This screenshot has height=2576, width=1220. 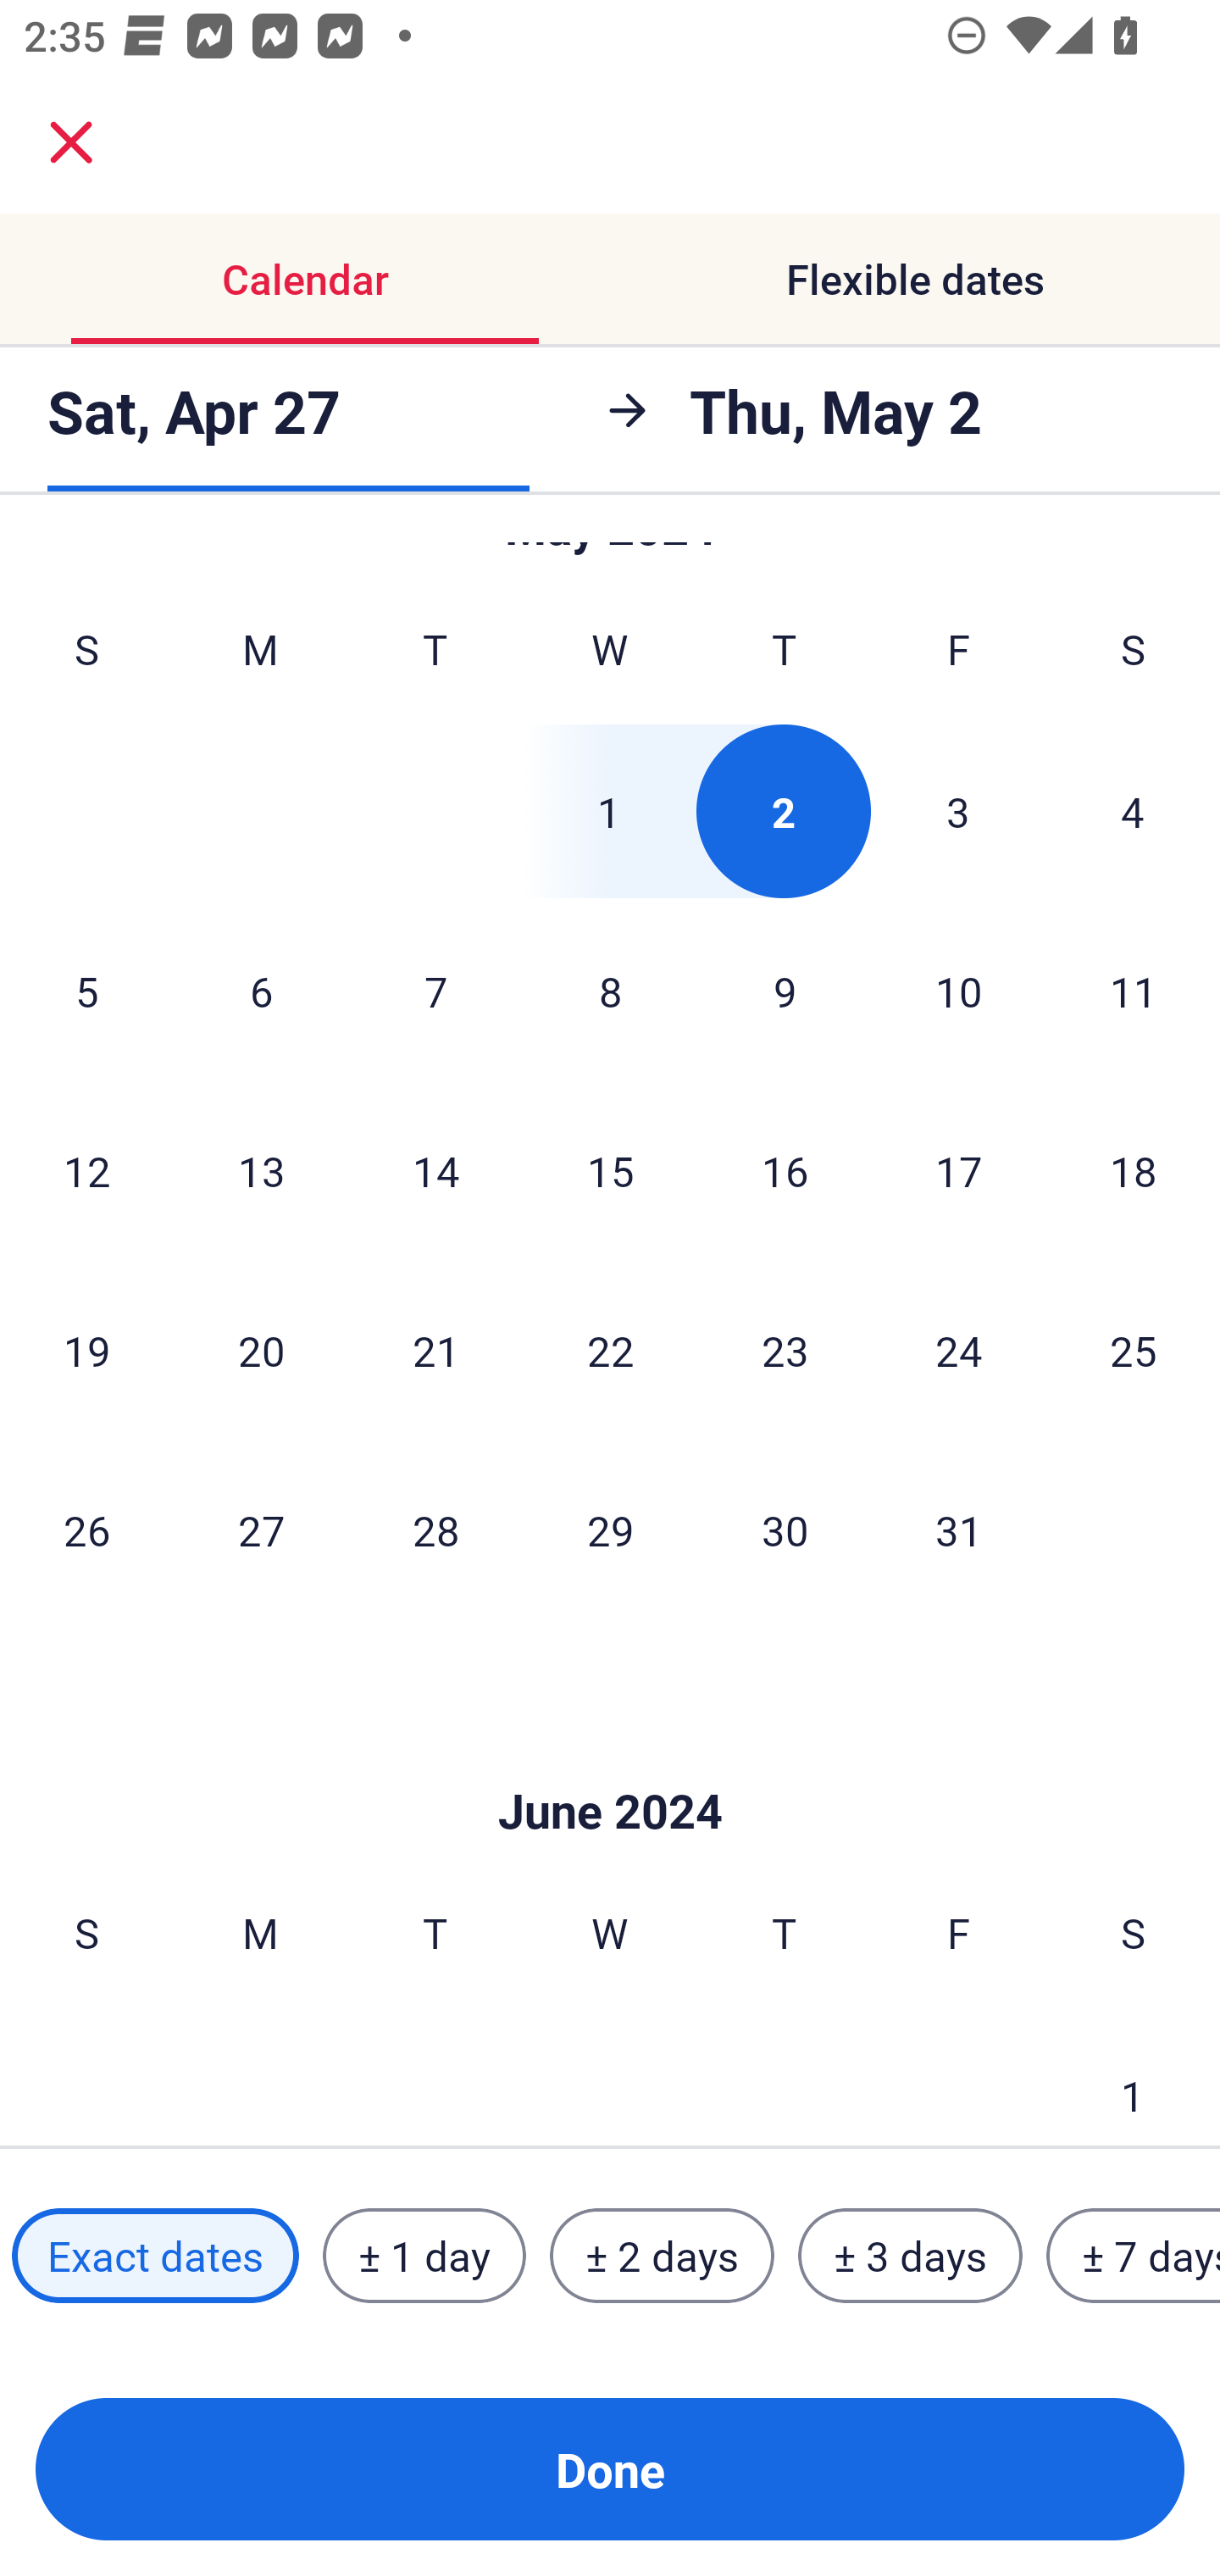 I want to click on 6 Monday, May 6, 2024, so click(x=261, y=990).